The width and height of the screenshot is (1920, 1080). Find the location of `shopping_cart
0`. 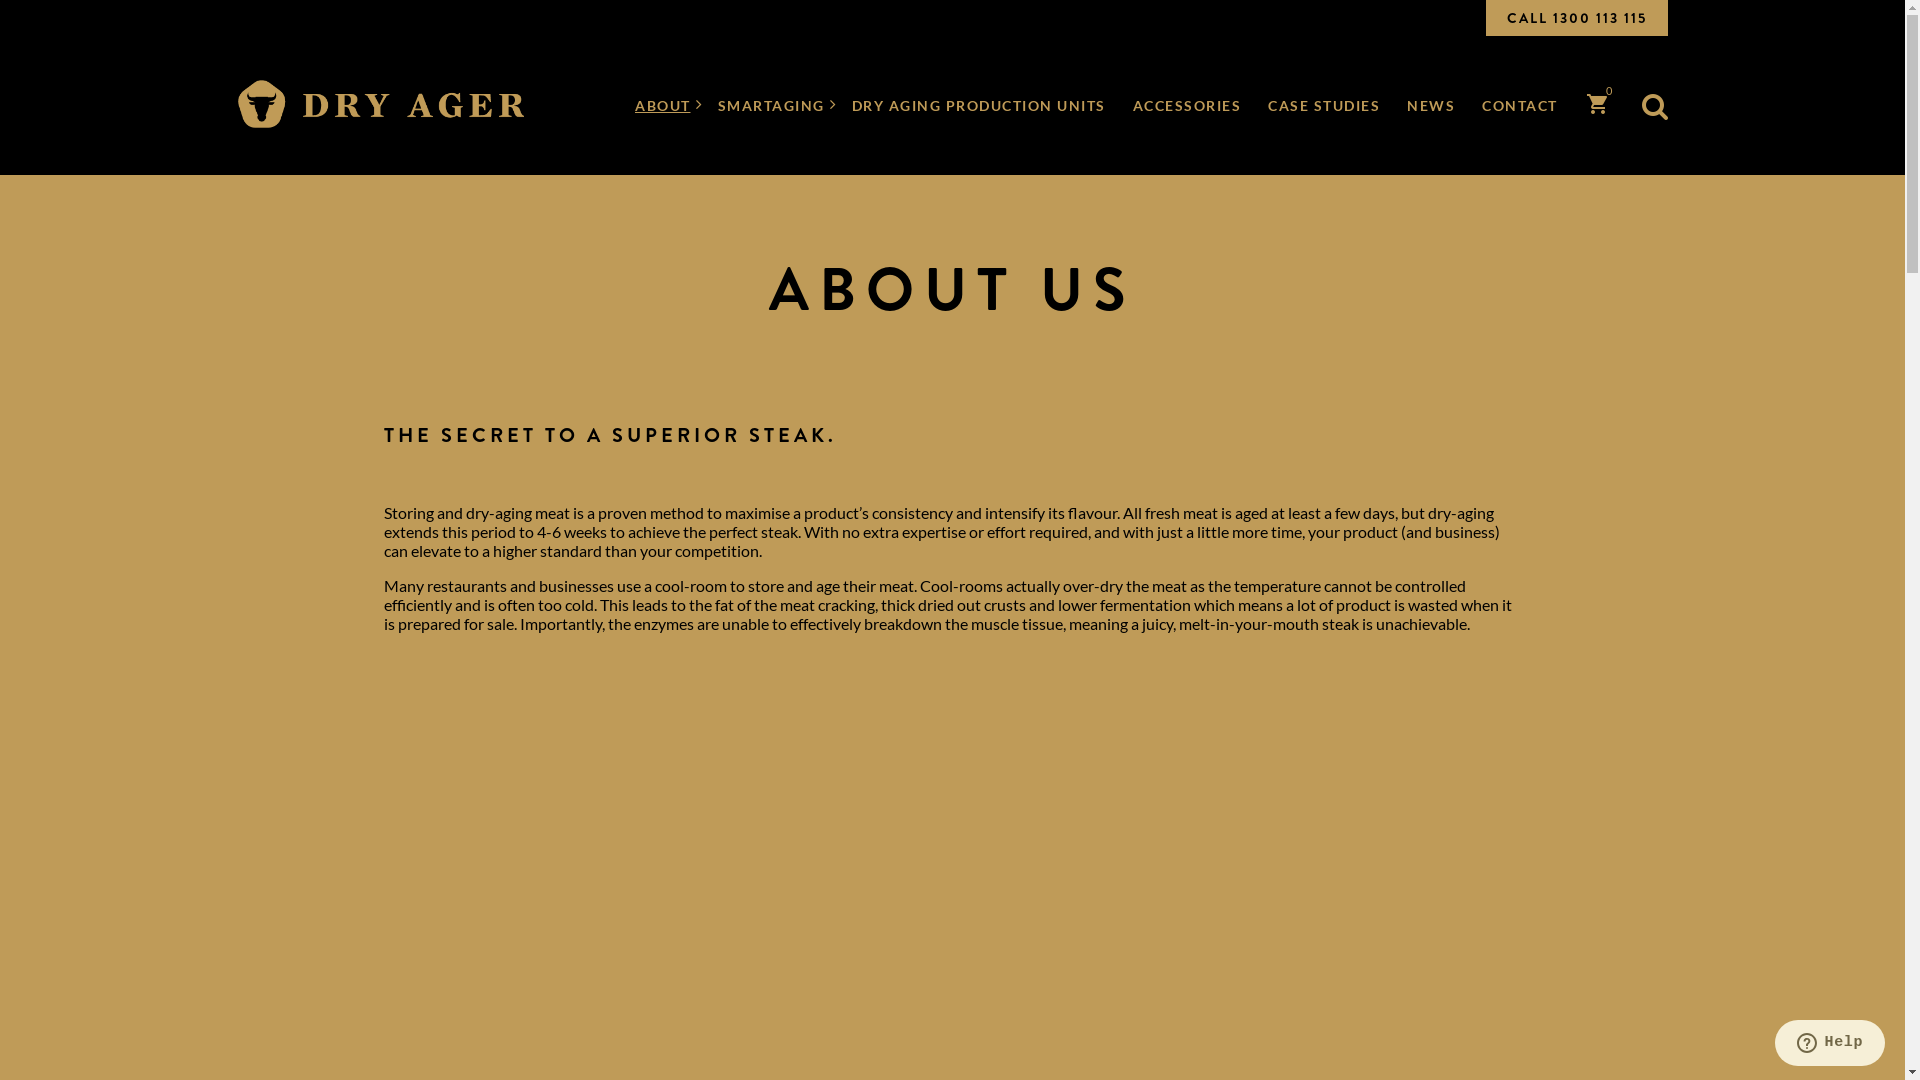

shopping_cart
0 is located at coordinates (1598, 110).